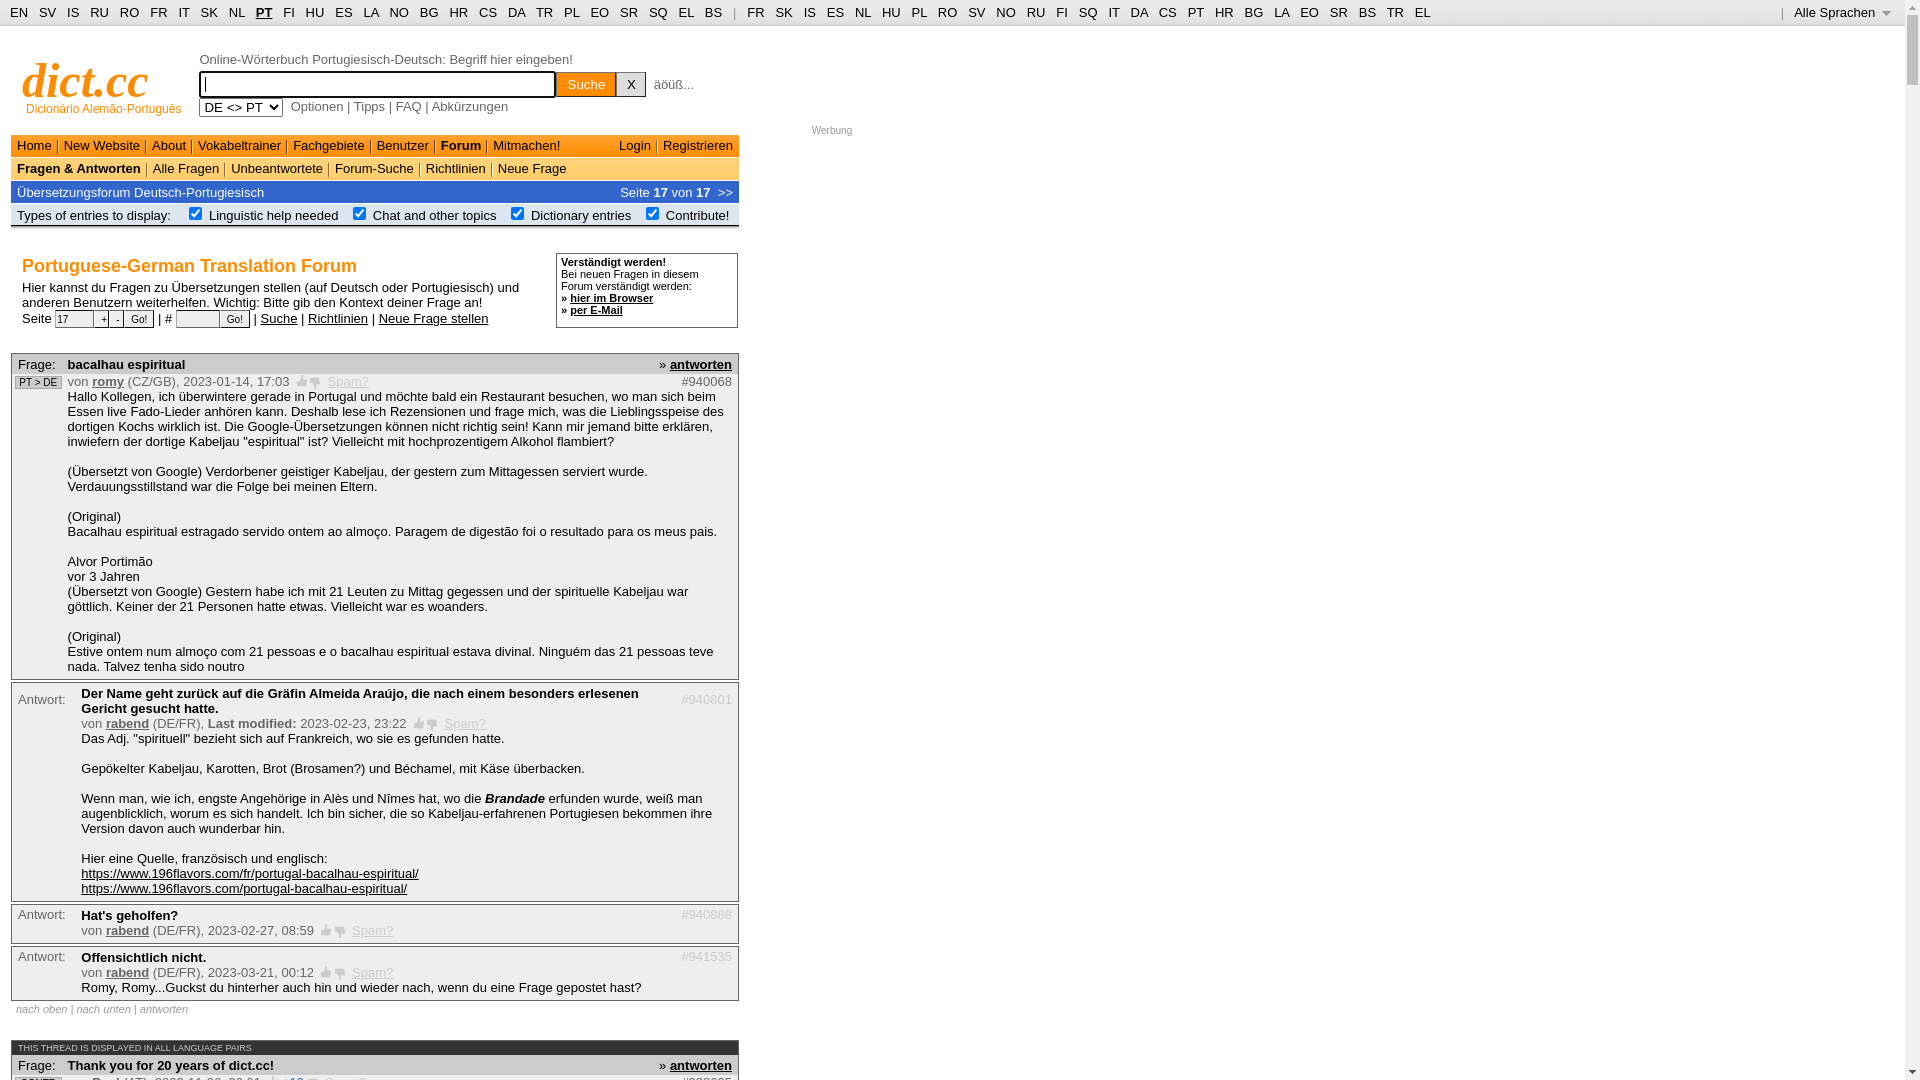  I want to click on #940888, so click(706, 914).